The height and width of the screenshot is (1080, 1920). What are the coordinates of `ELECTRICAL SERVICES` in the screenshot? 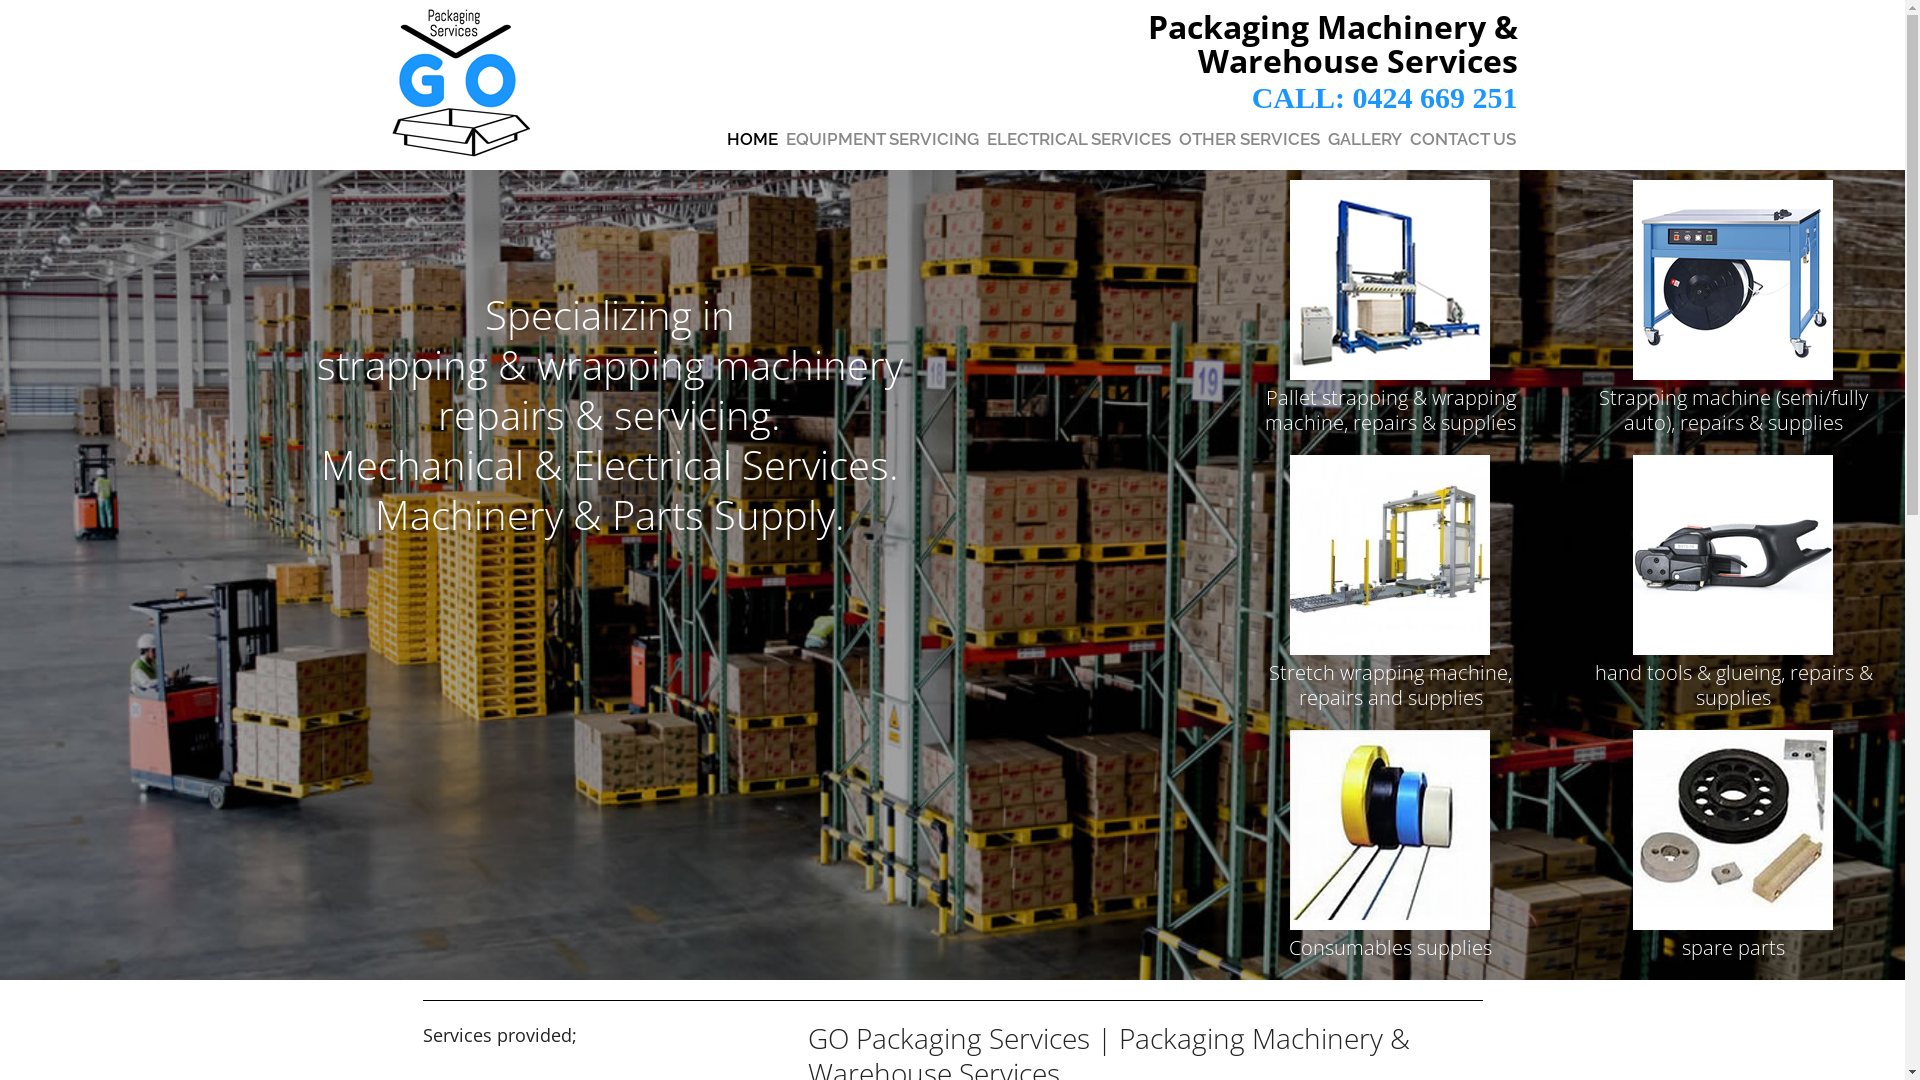 It's located at (1078, 139).